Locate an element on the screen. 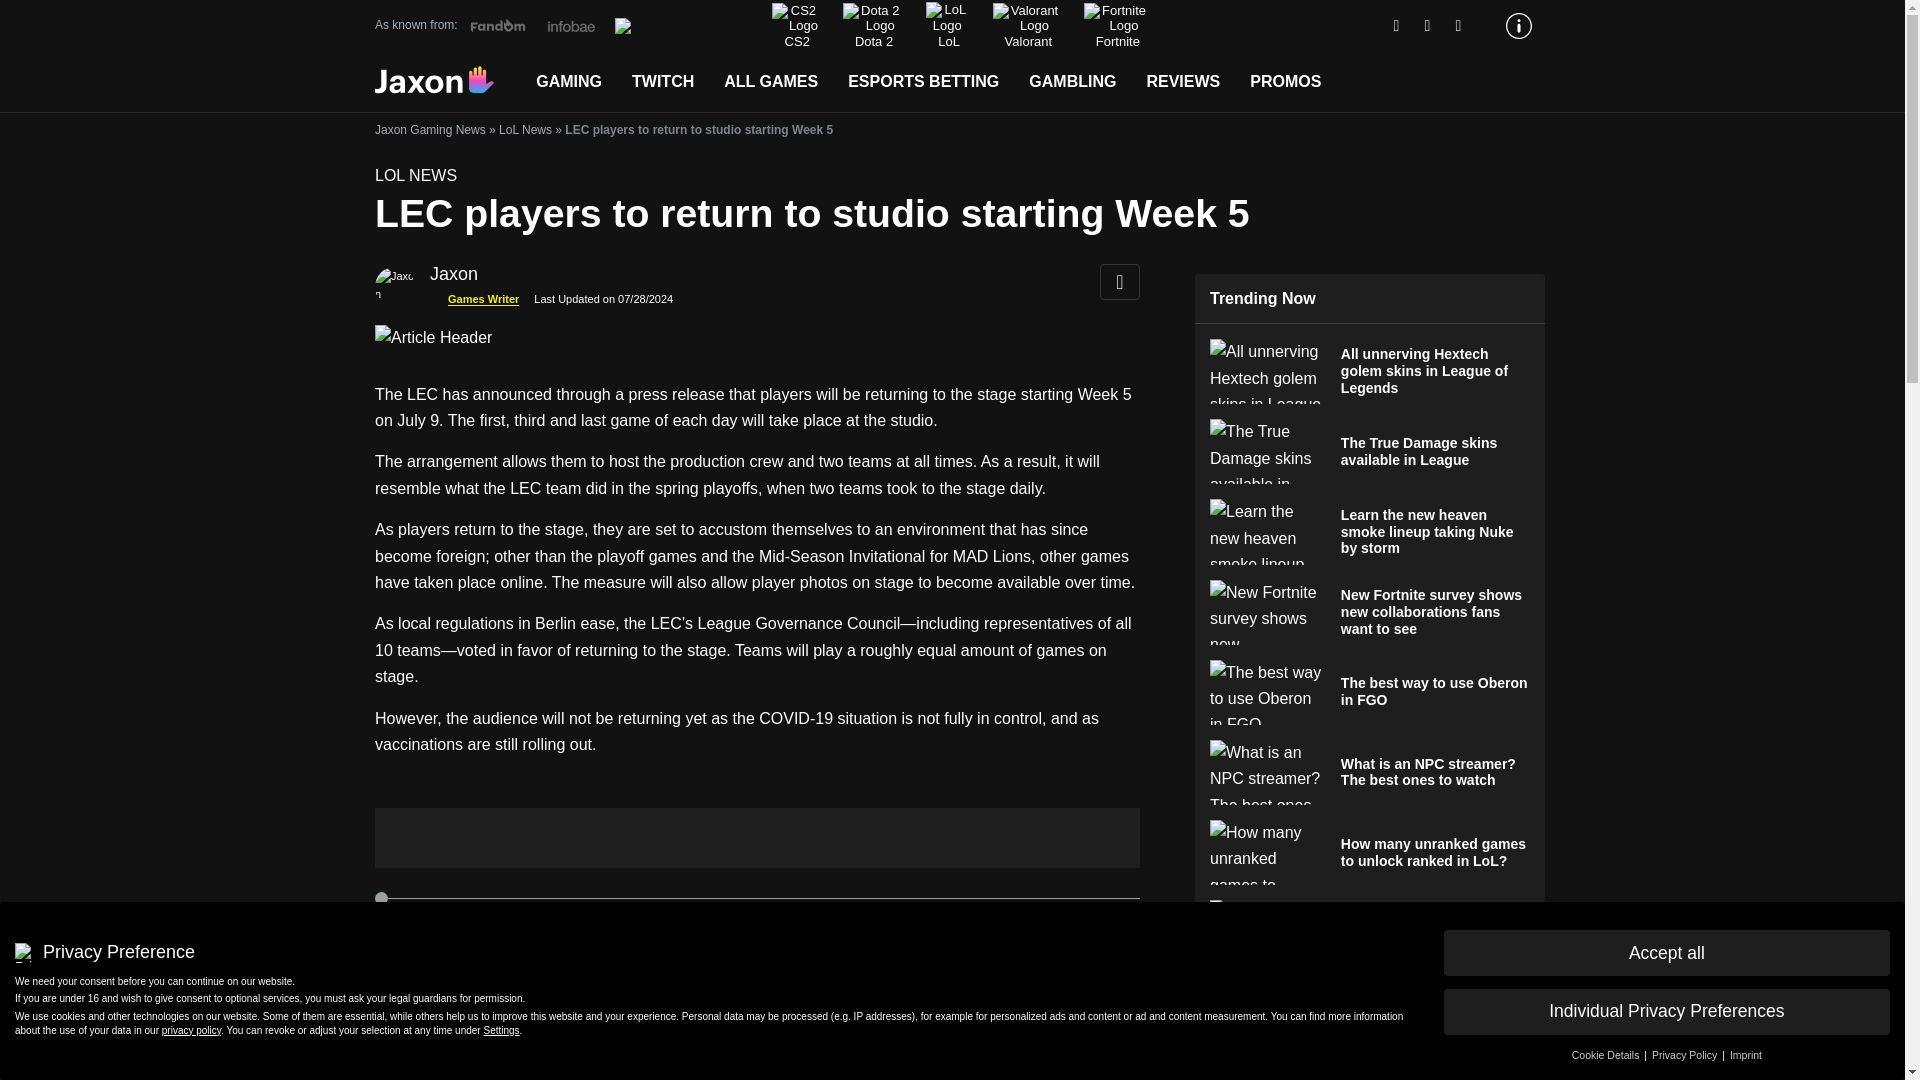  TWITCH is located at coordinates (662, 82).